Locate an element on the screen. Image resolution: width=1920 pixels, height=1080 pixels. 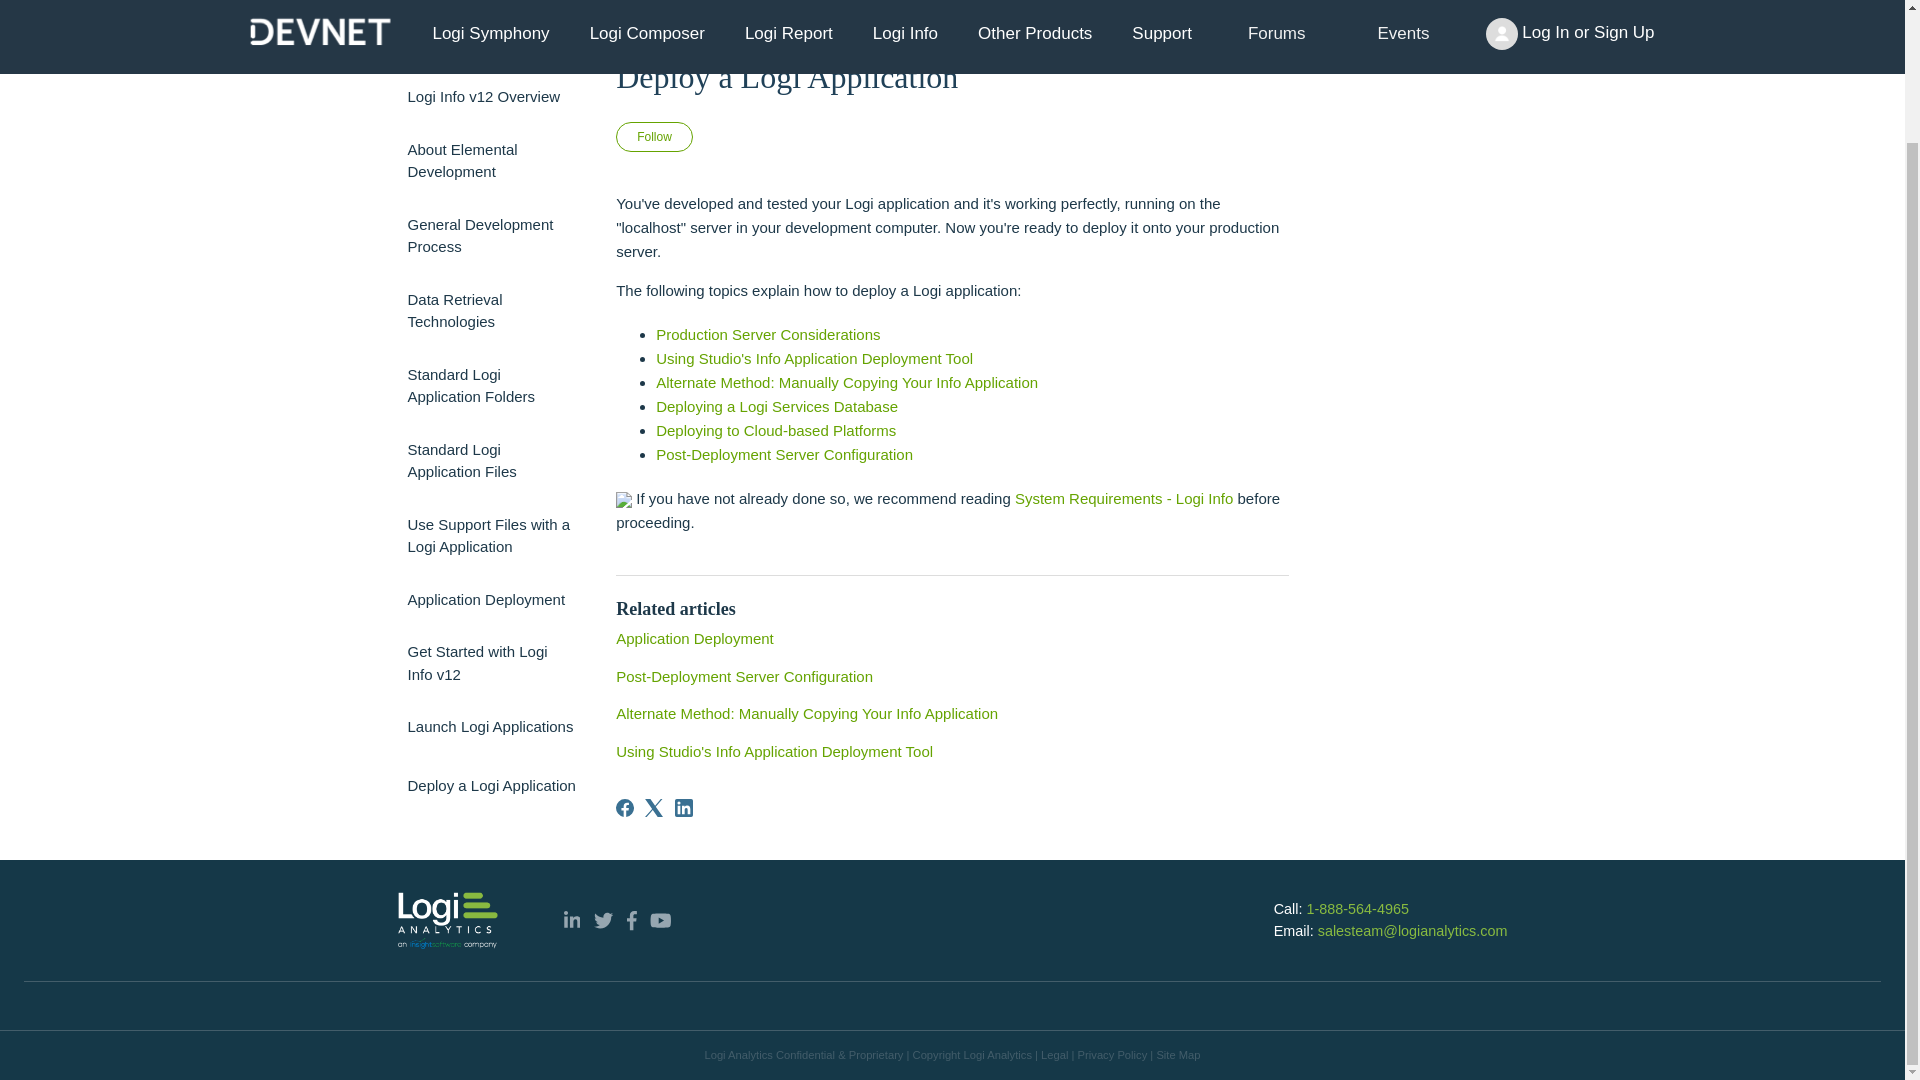
Deploy a Logi Application is located at coordinates (492, 784).